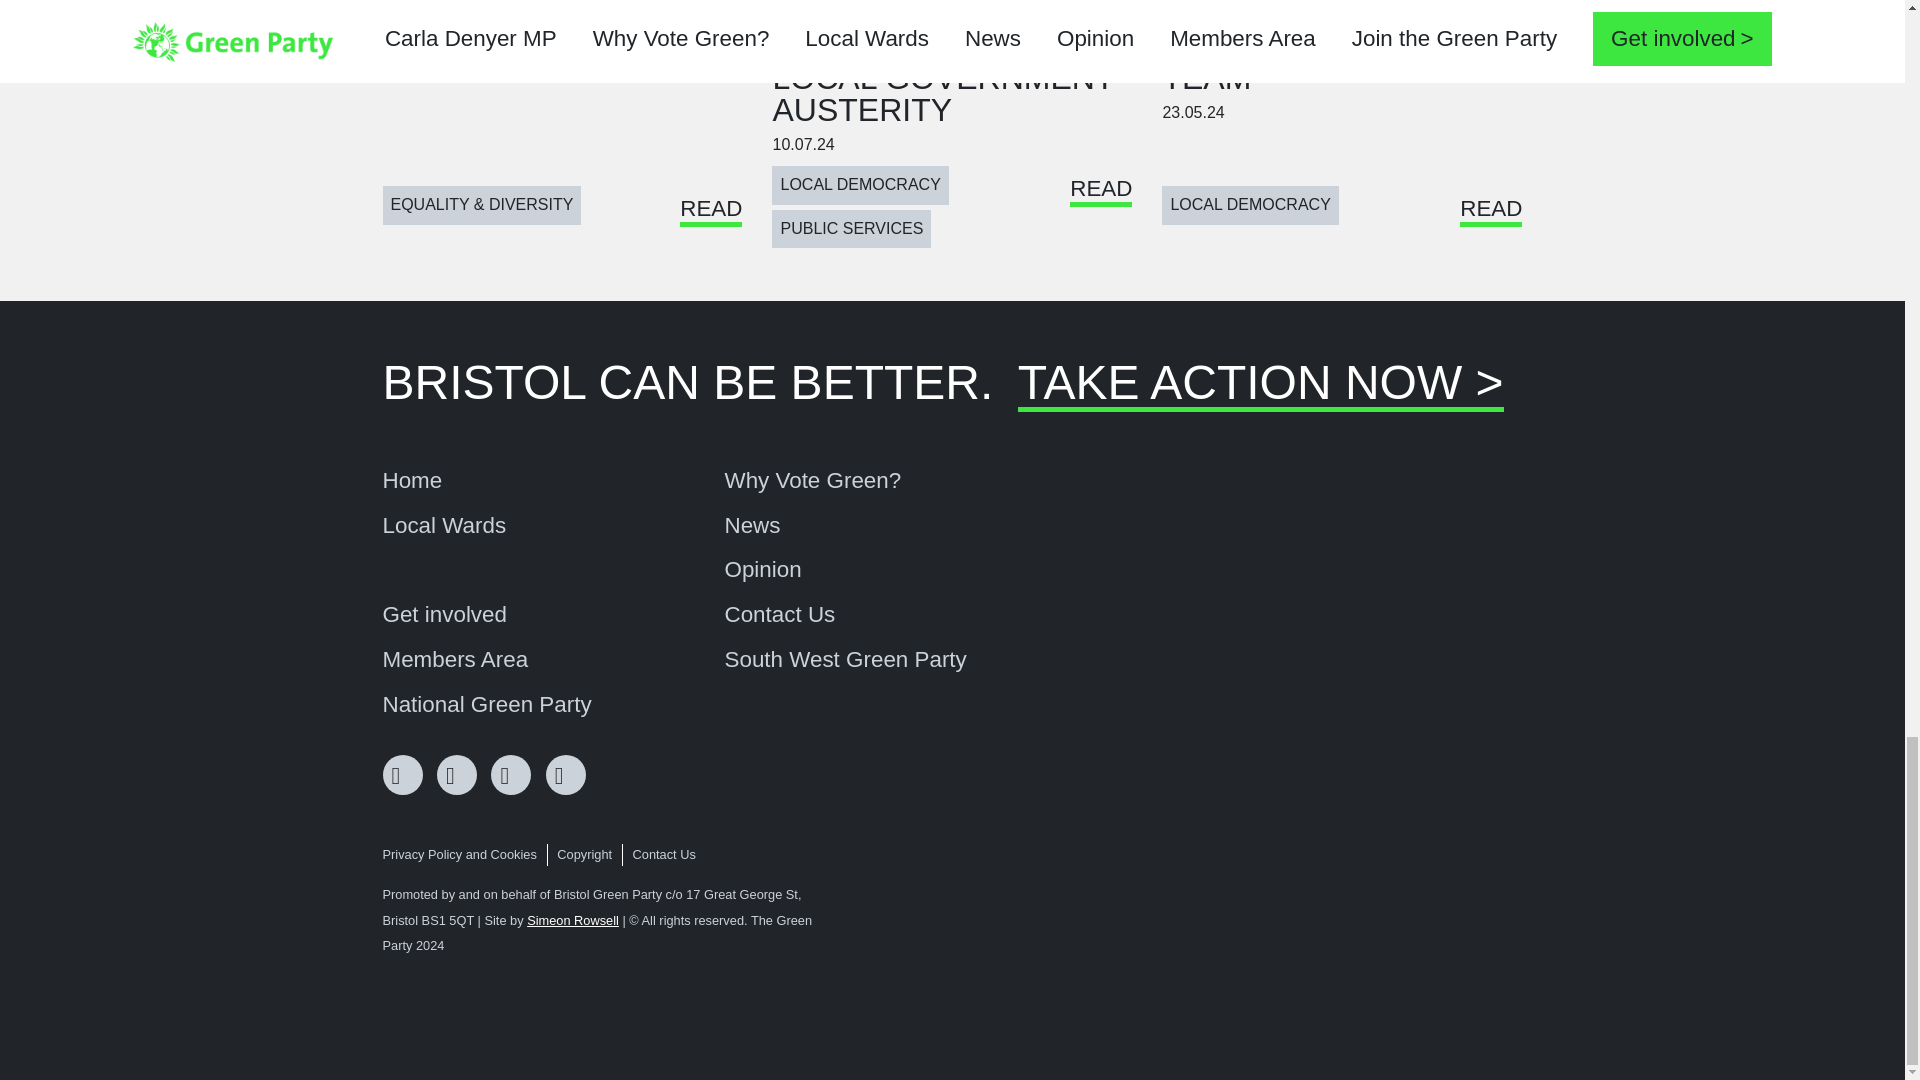 The width and height of the screenshot is (1920, 1080). What do you see at coordinates (444, 614) in the screenshot?
I see `Get involved` at bounding box center [444, 614].